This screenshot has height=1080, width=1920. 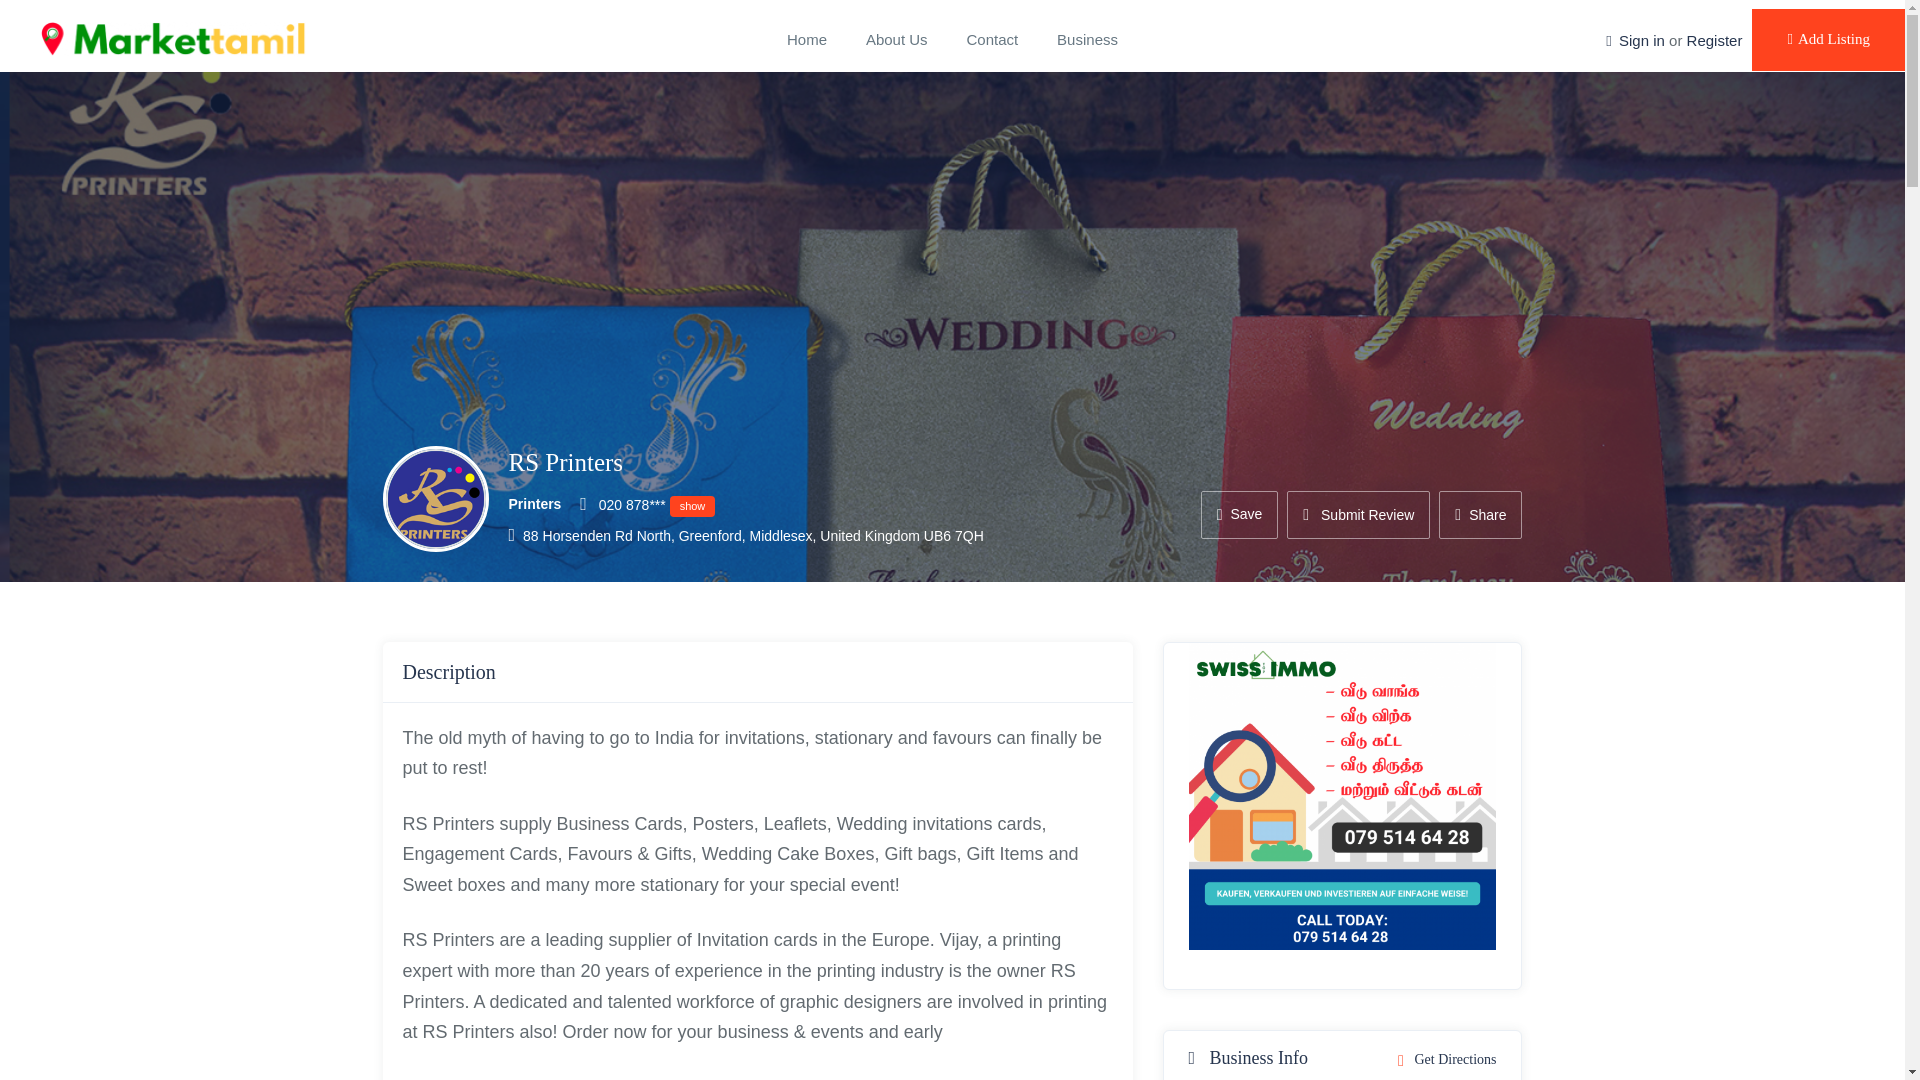 I want to click on Sign in, so click(x=1641, y=40).